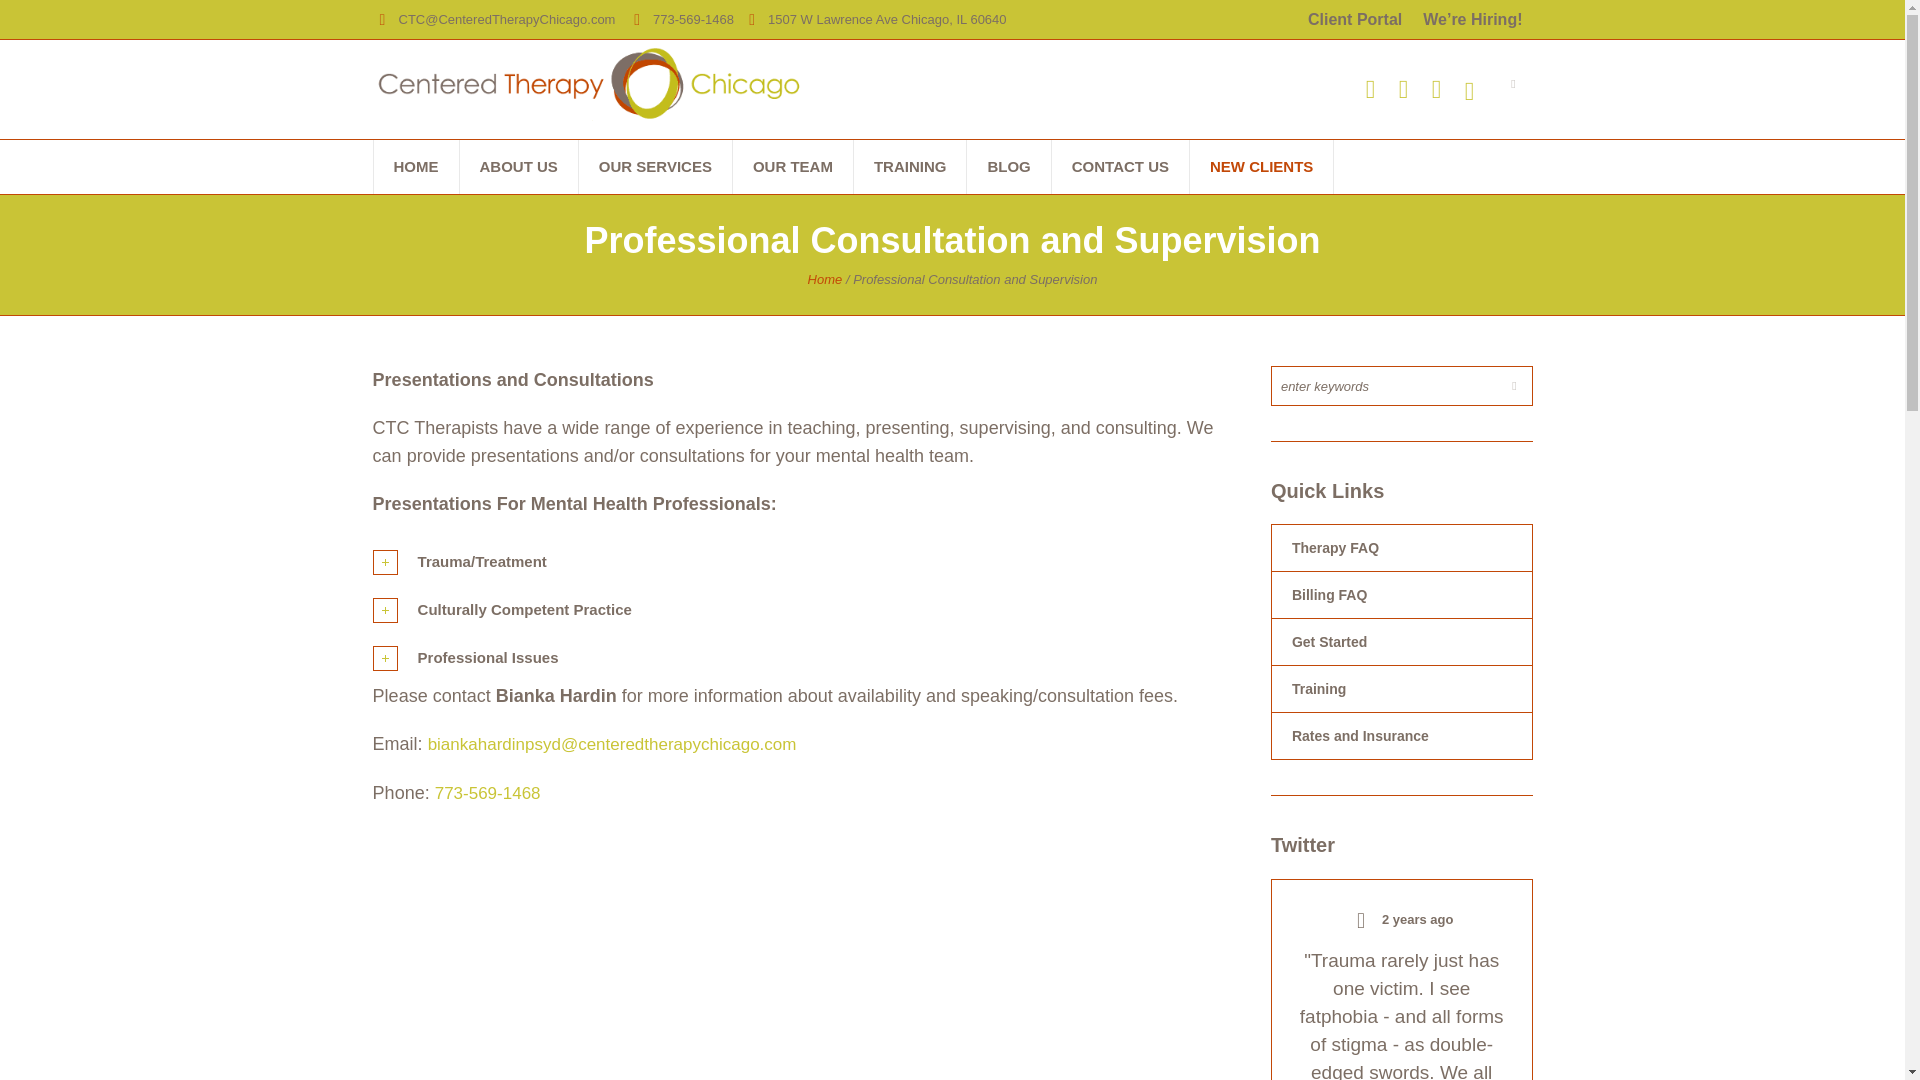 The height and width of the screenshot is (1080, 1920). I want to click on LinkedIn, so click(1436, 89).